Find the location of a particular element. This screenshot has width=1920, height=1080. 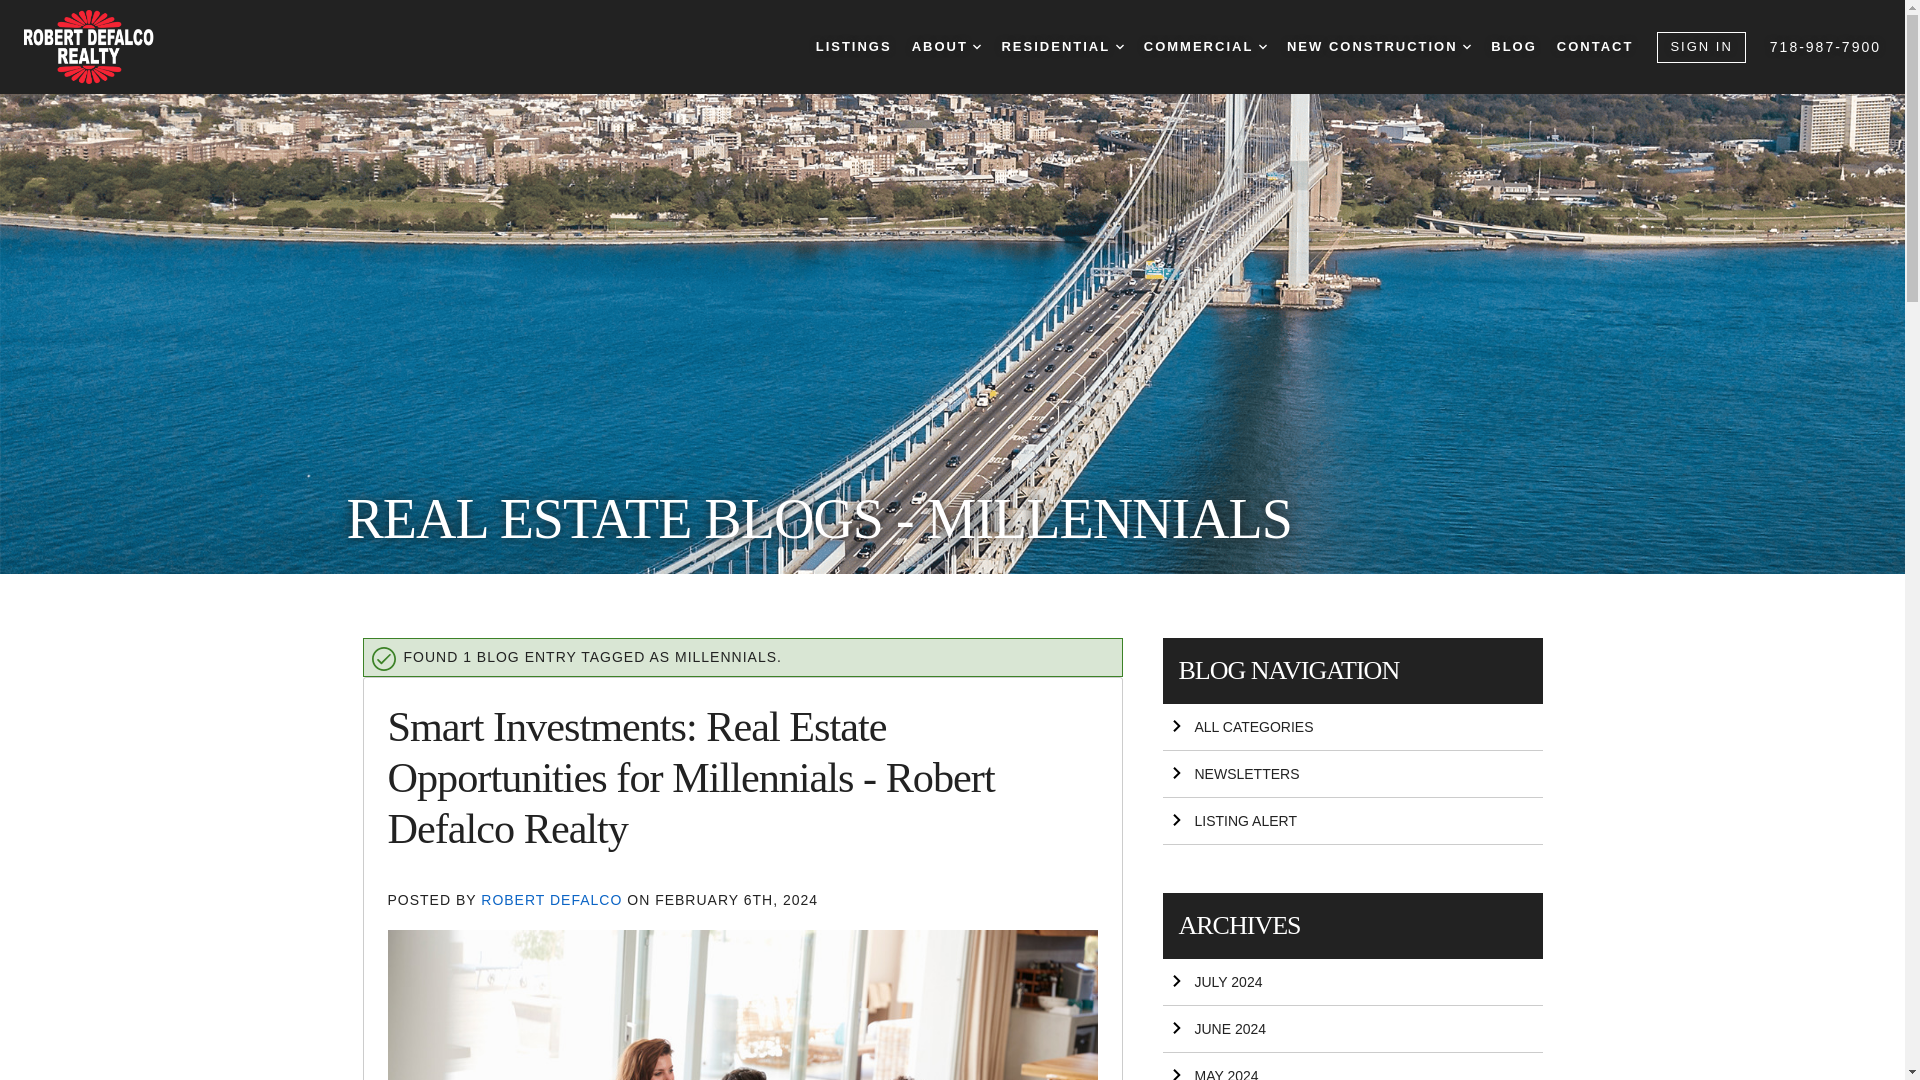

ABOUT DROPDOWN ARROW is located at coordinates (946, 47).